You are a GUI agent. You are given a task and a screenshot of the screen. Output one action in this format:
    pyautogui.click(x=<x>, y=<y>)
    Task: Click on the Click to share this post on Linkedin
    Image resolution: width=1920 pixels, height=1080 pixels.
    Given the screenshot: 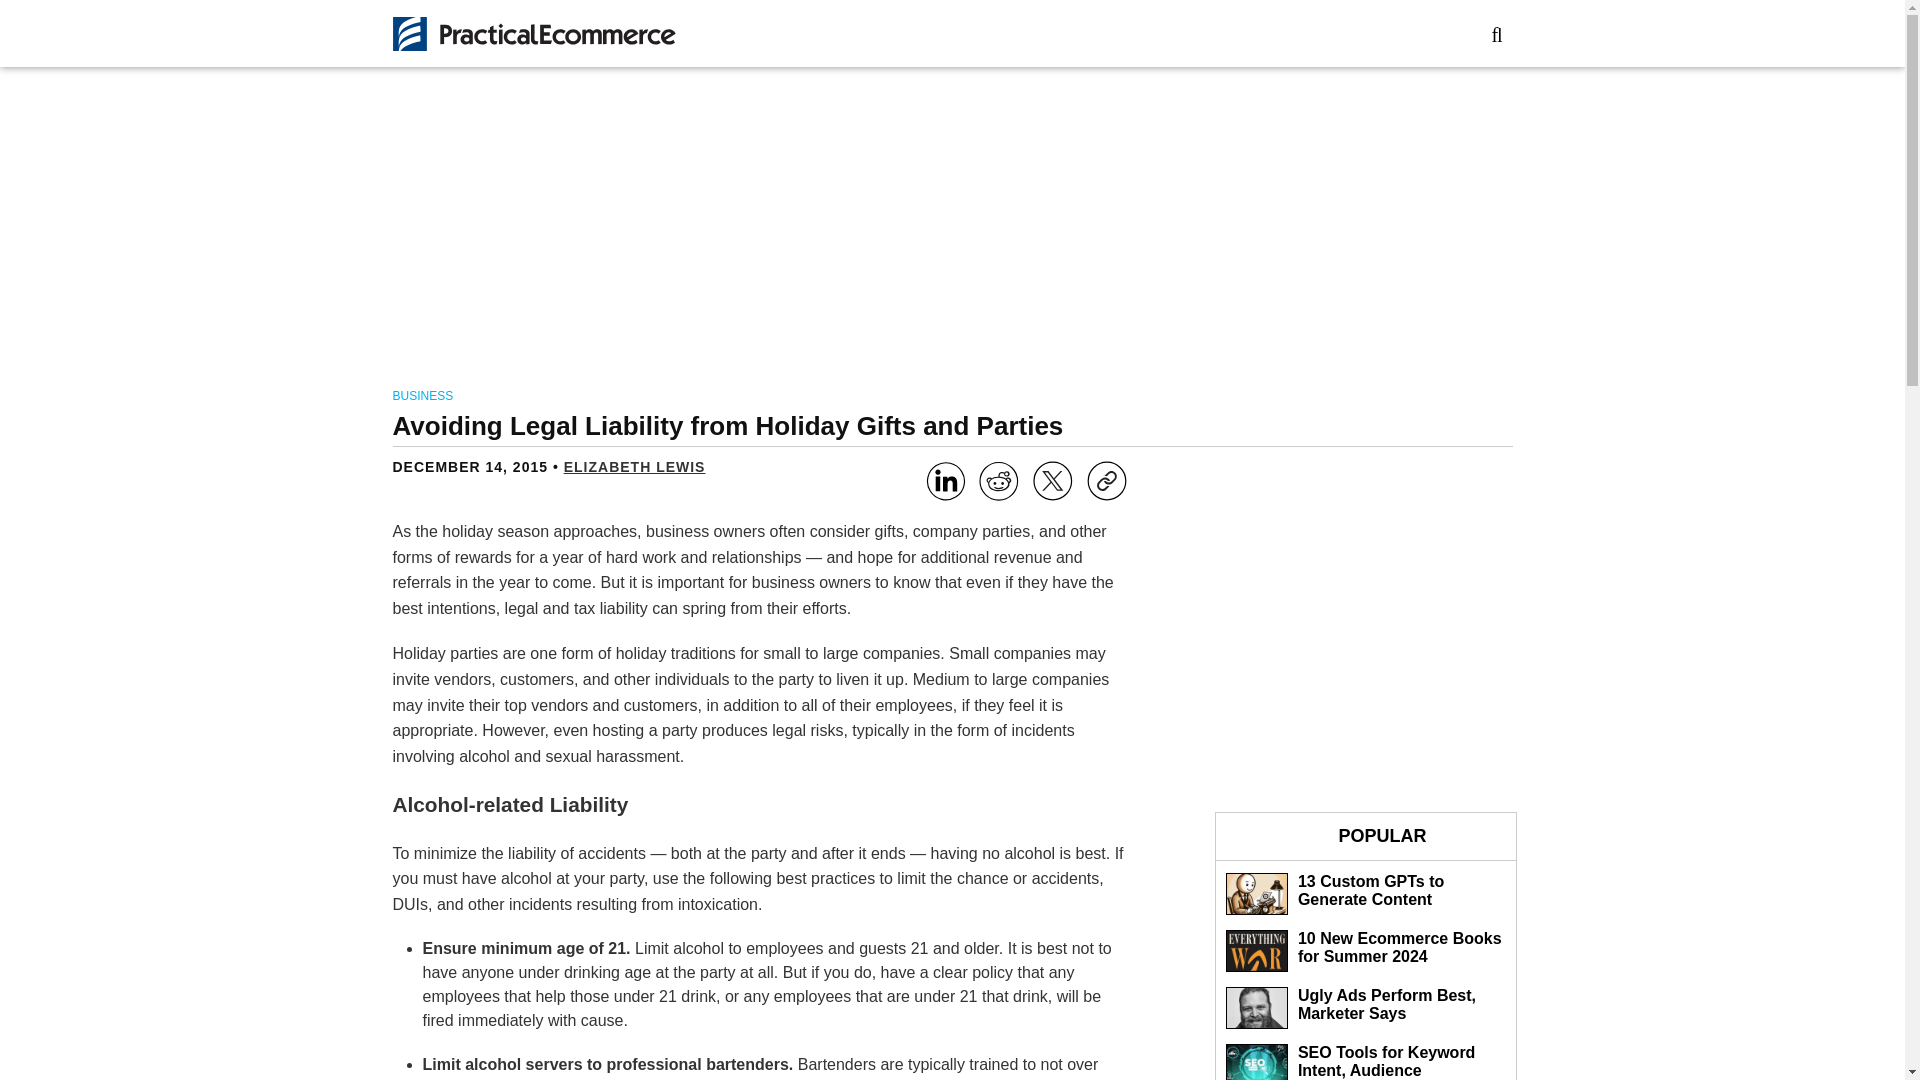 What is the action you would take?
    pyautogui.click(x=945, y=484)
    